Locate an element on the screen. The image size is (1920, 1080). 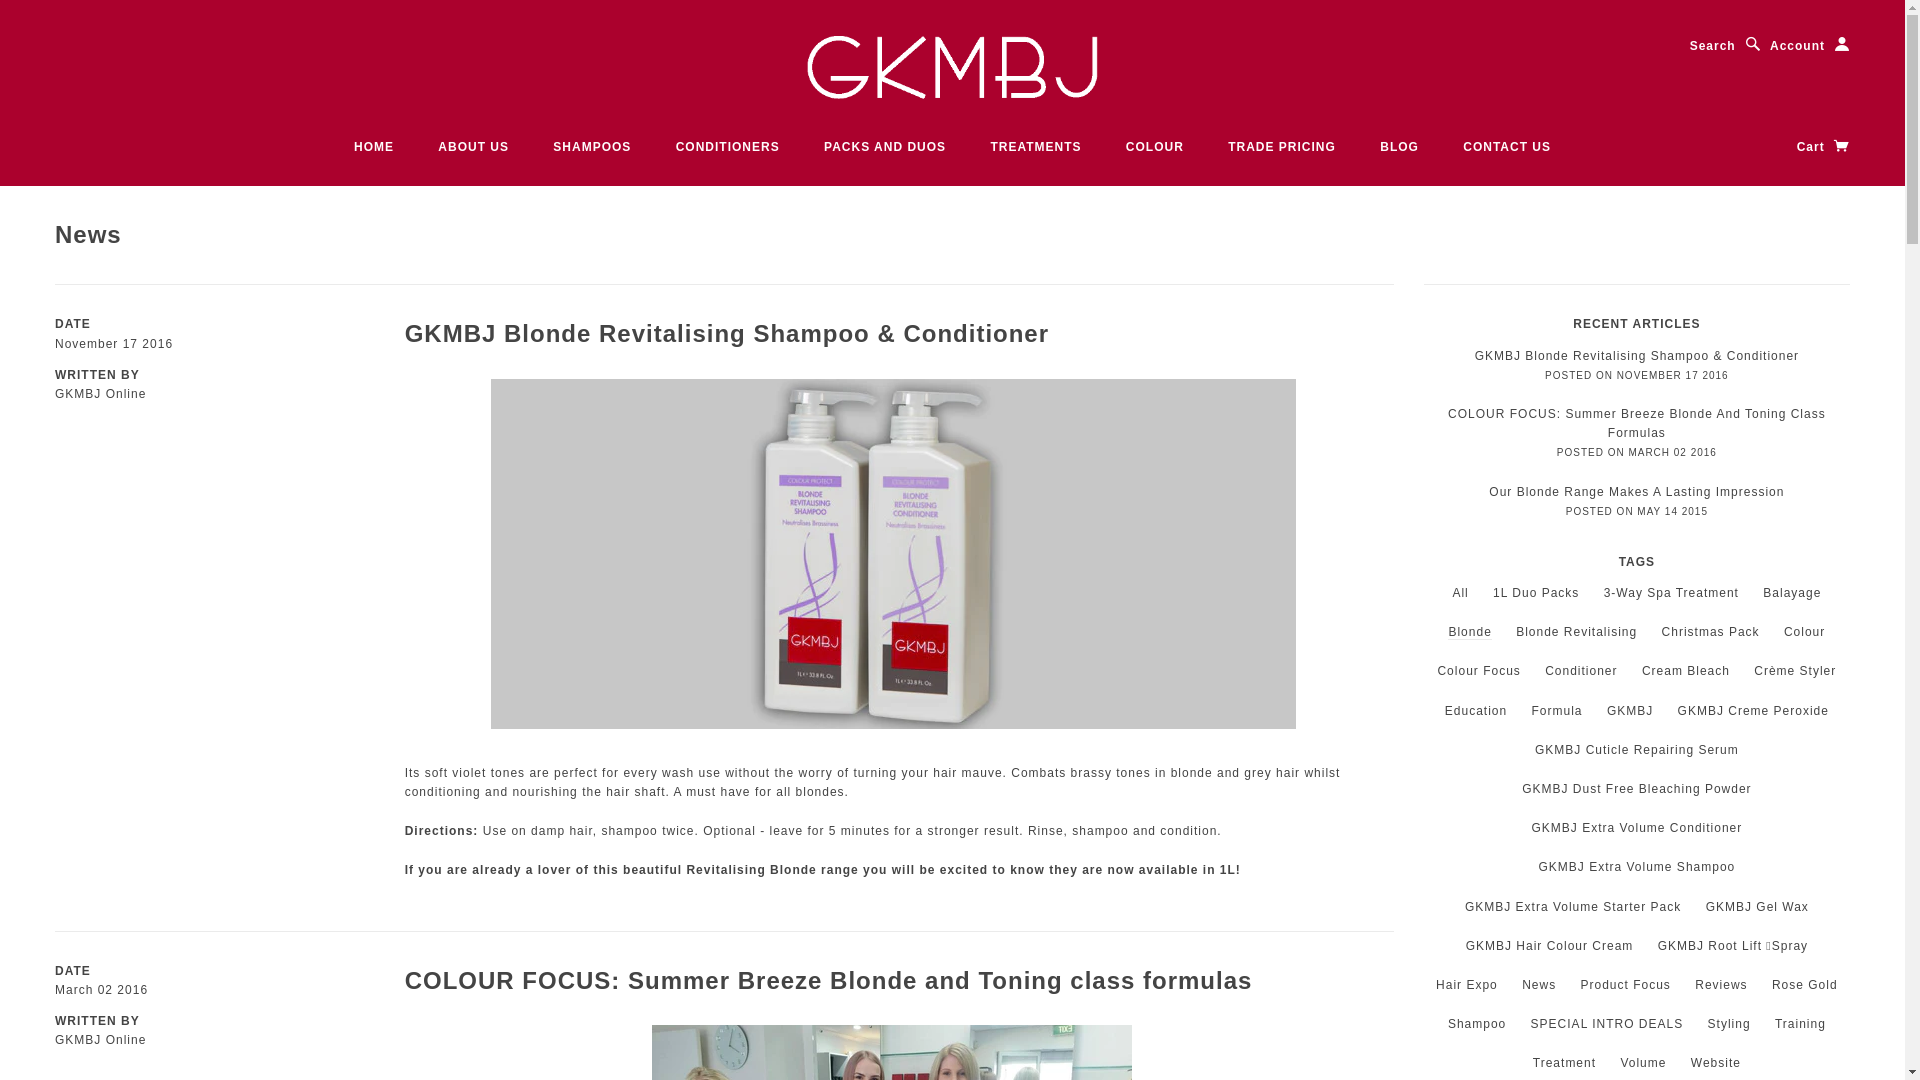
PACKS AND DUOS is located at coordinates (885, 147).